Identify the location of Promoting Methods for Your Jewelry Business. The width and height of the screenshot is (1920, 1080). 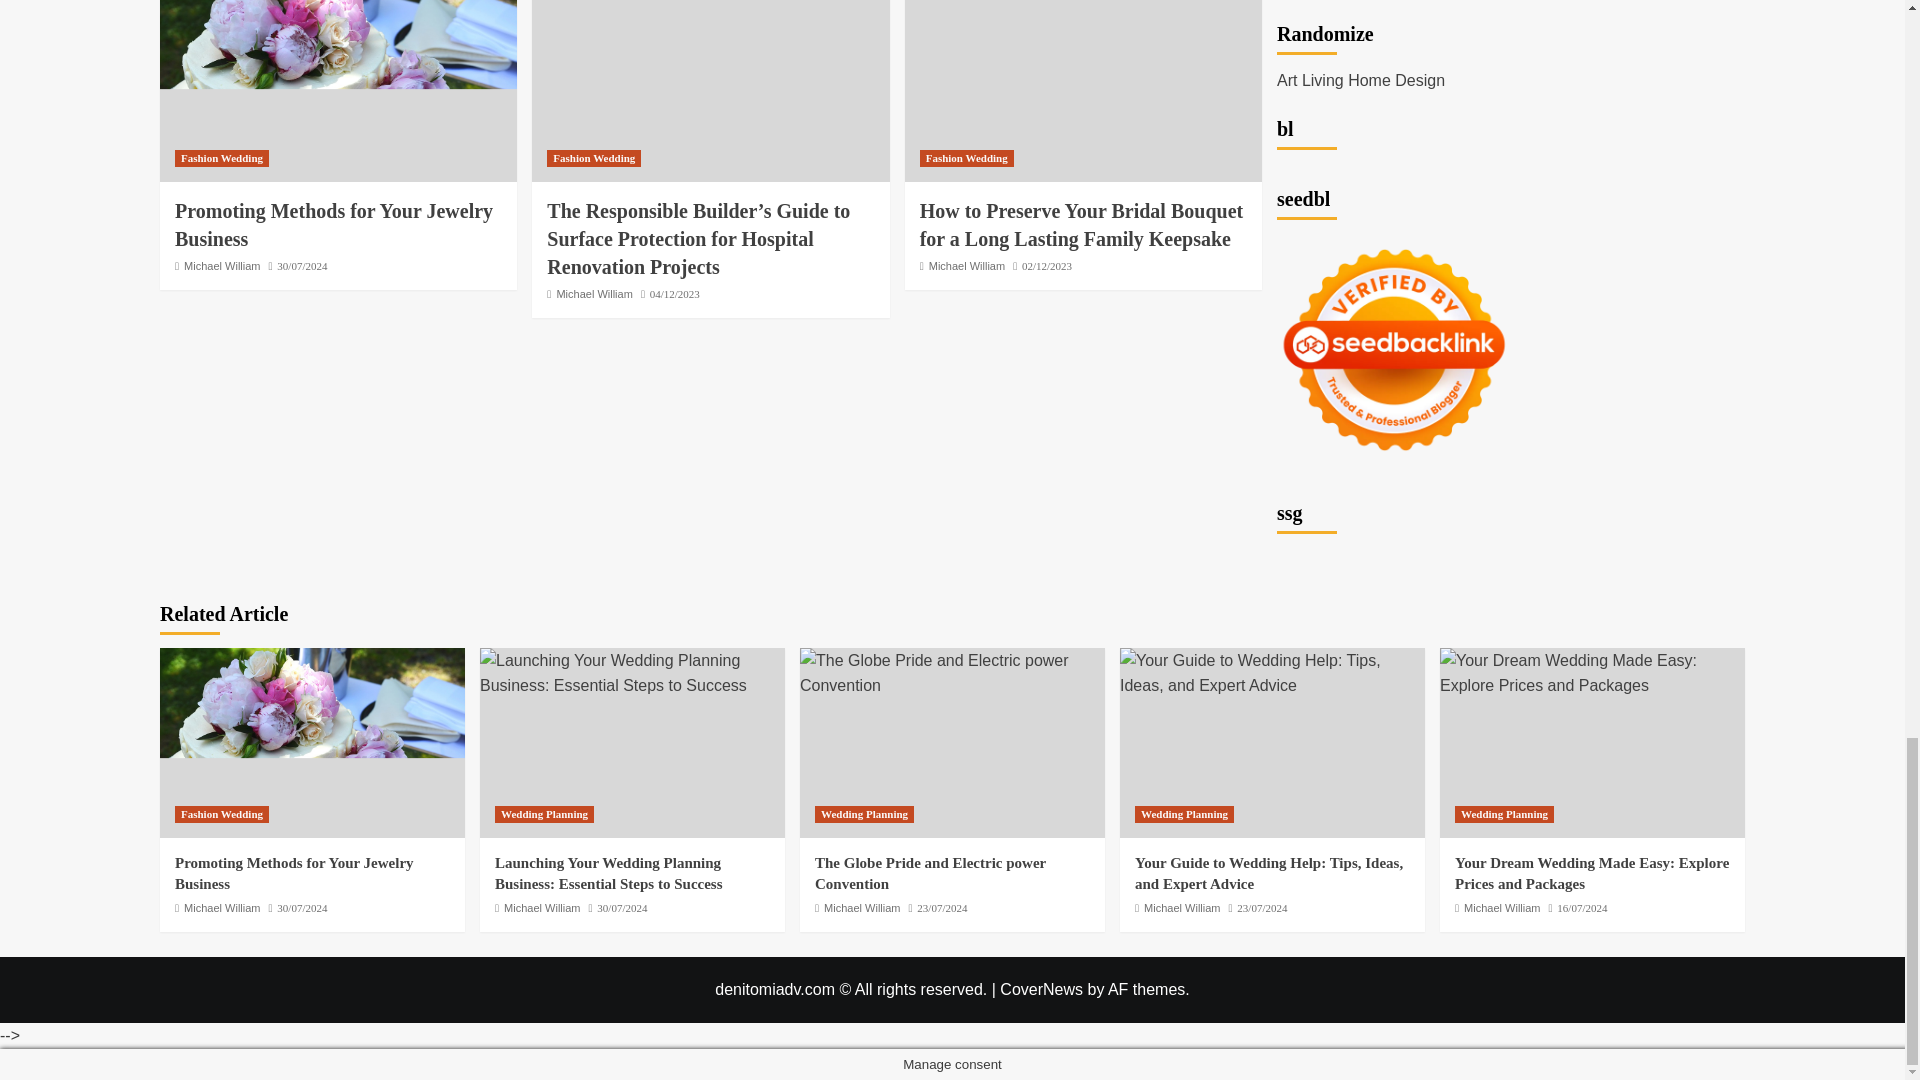
(334, 224).